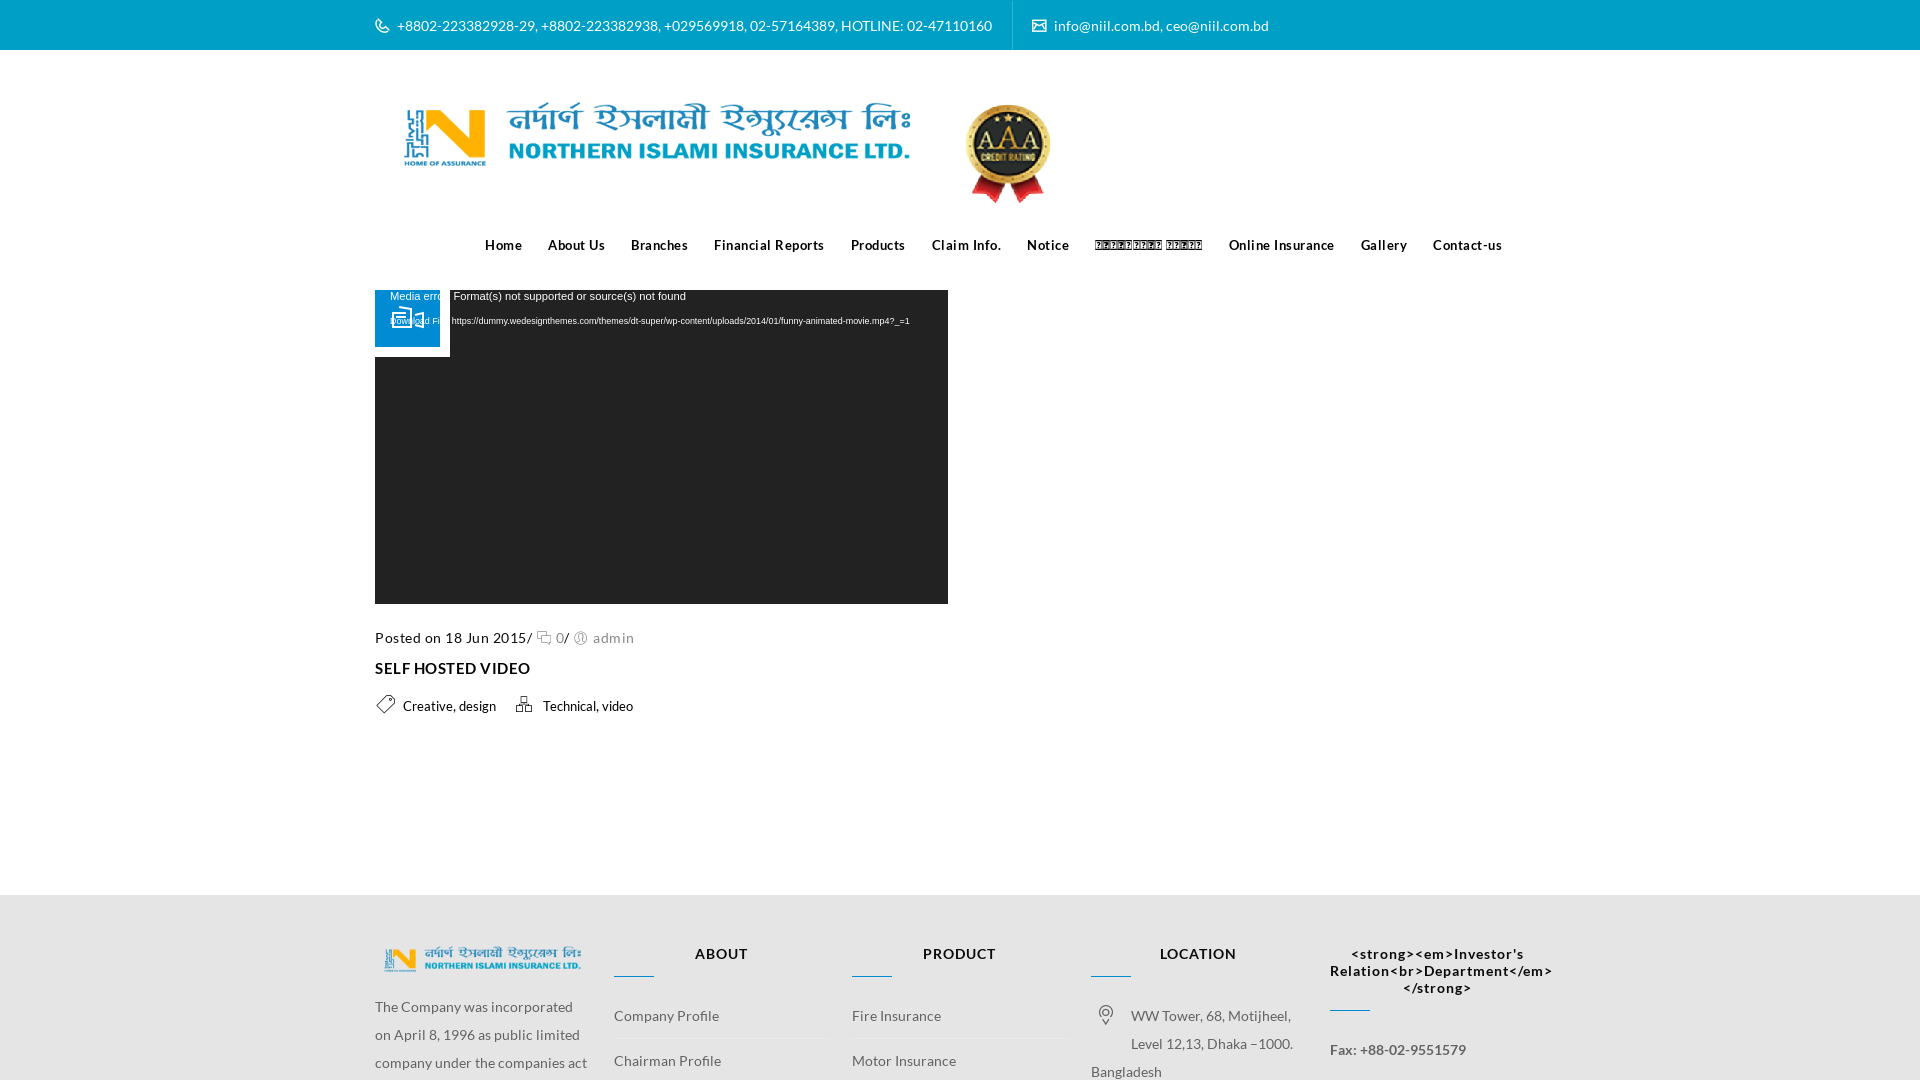  What do you see at coordinates (1468, 245) in the screenshot?
I see `Contact-us` at bounding box center [1468, 245].